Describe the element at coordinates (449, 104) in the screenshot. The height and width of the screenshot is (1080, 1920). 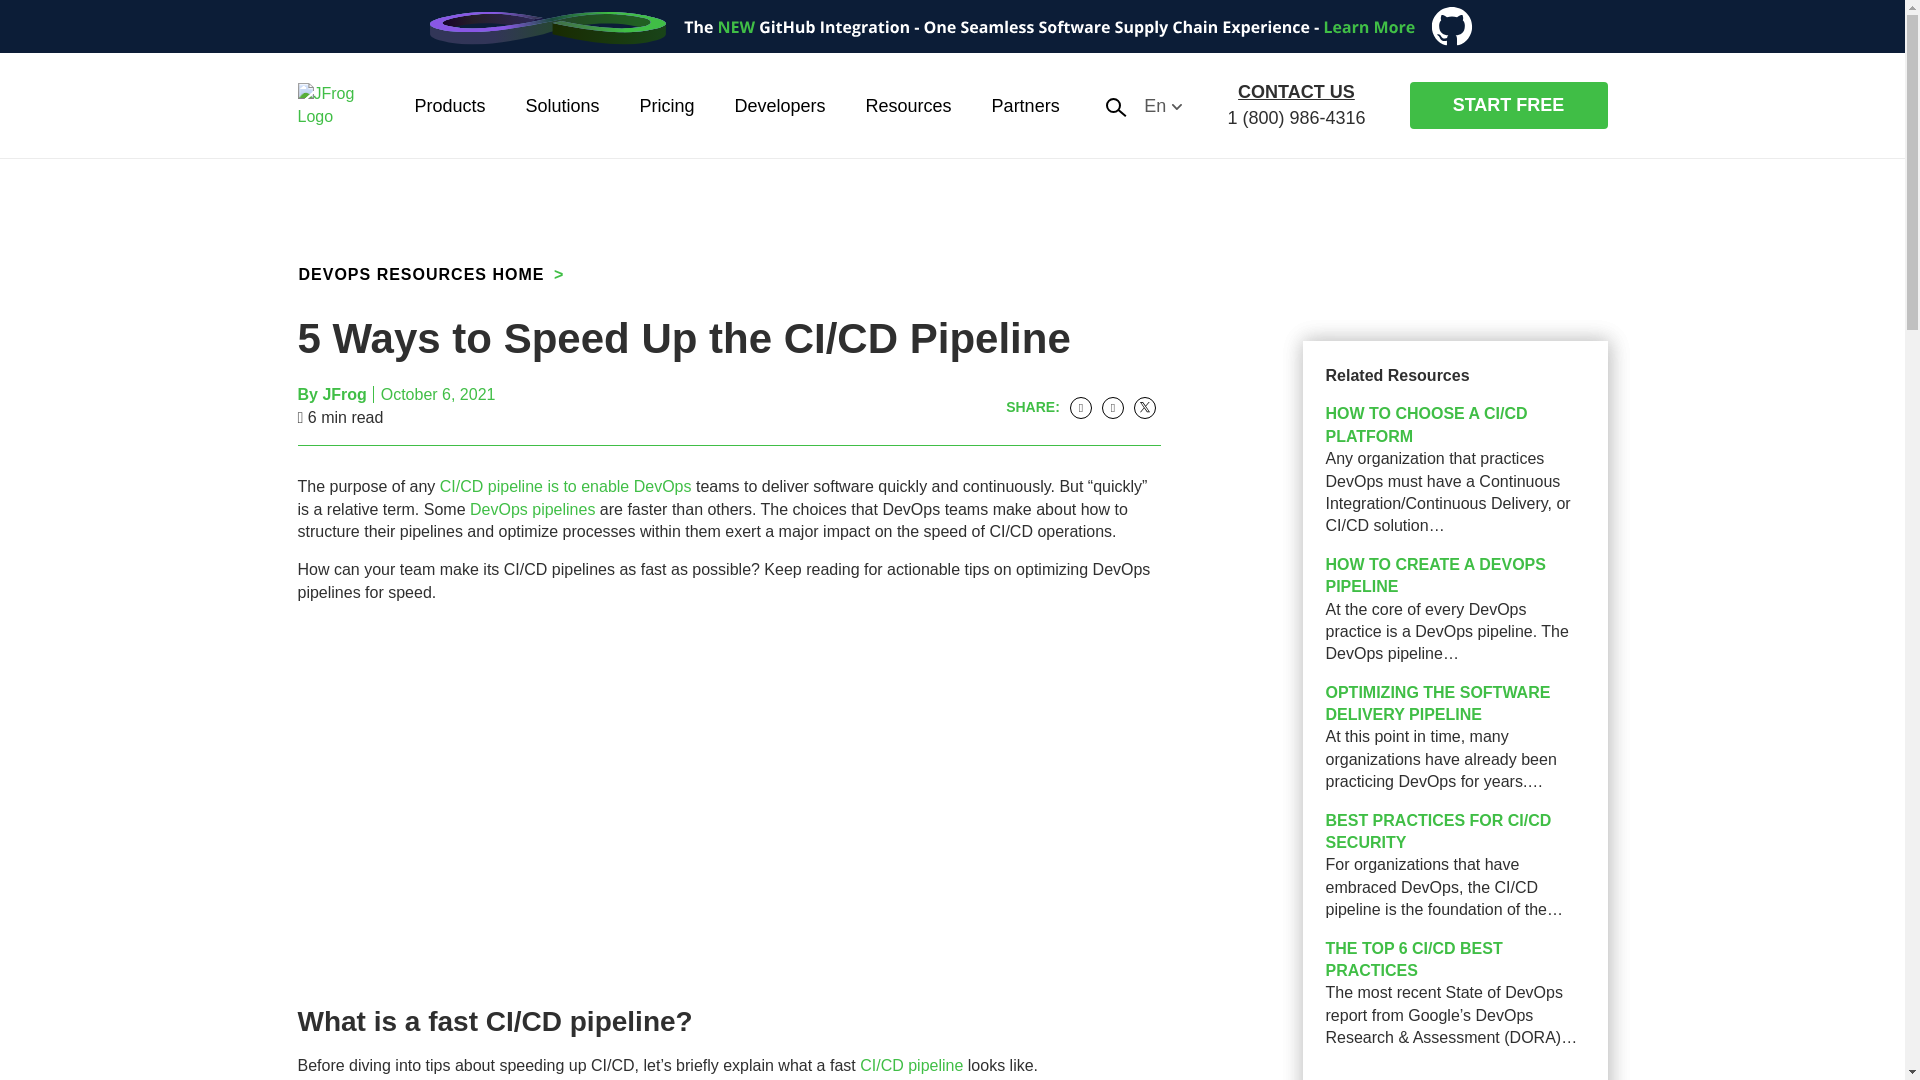
I see `Products` at that location.